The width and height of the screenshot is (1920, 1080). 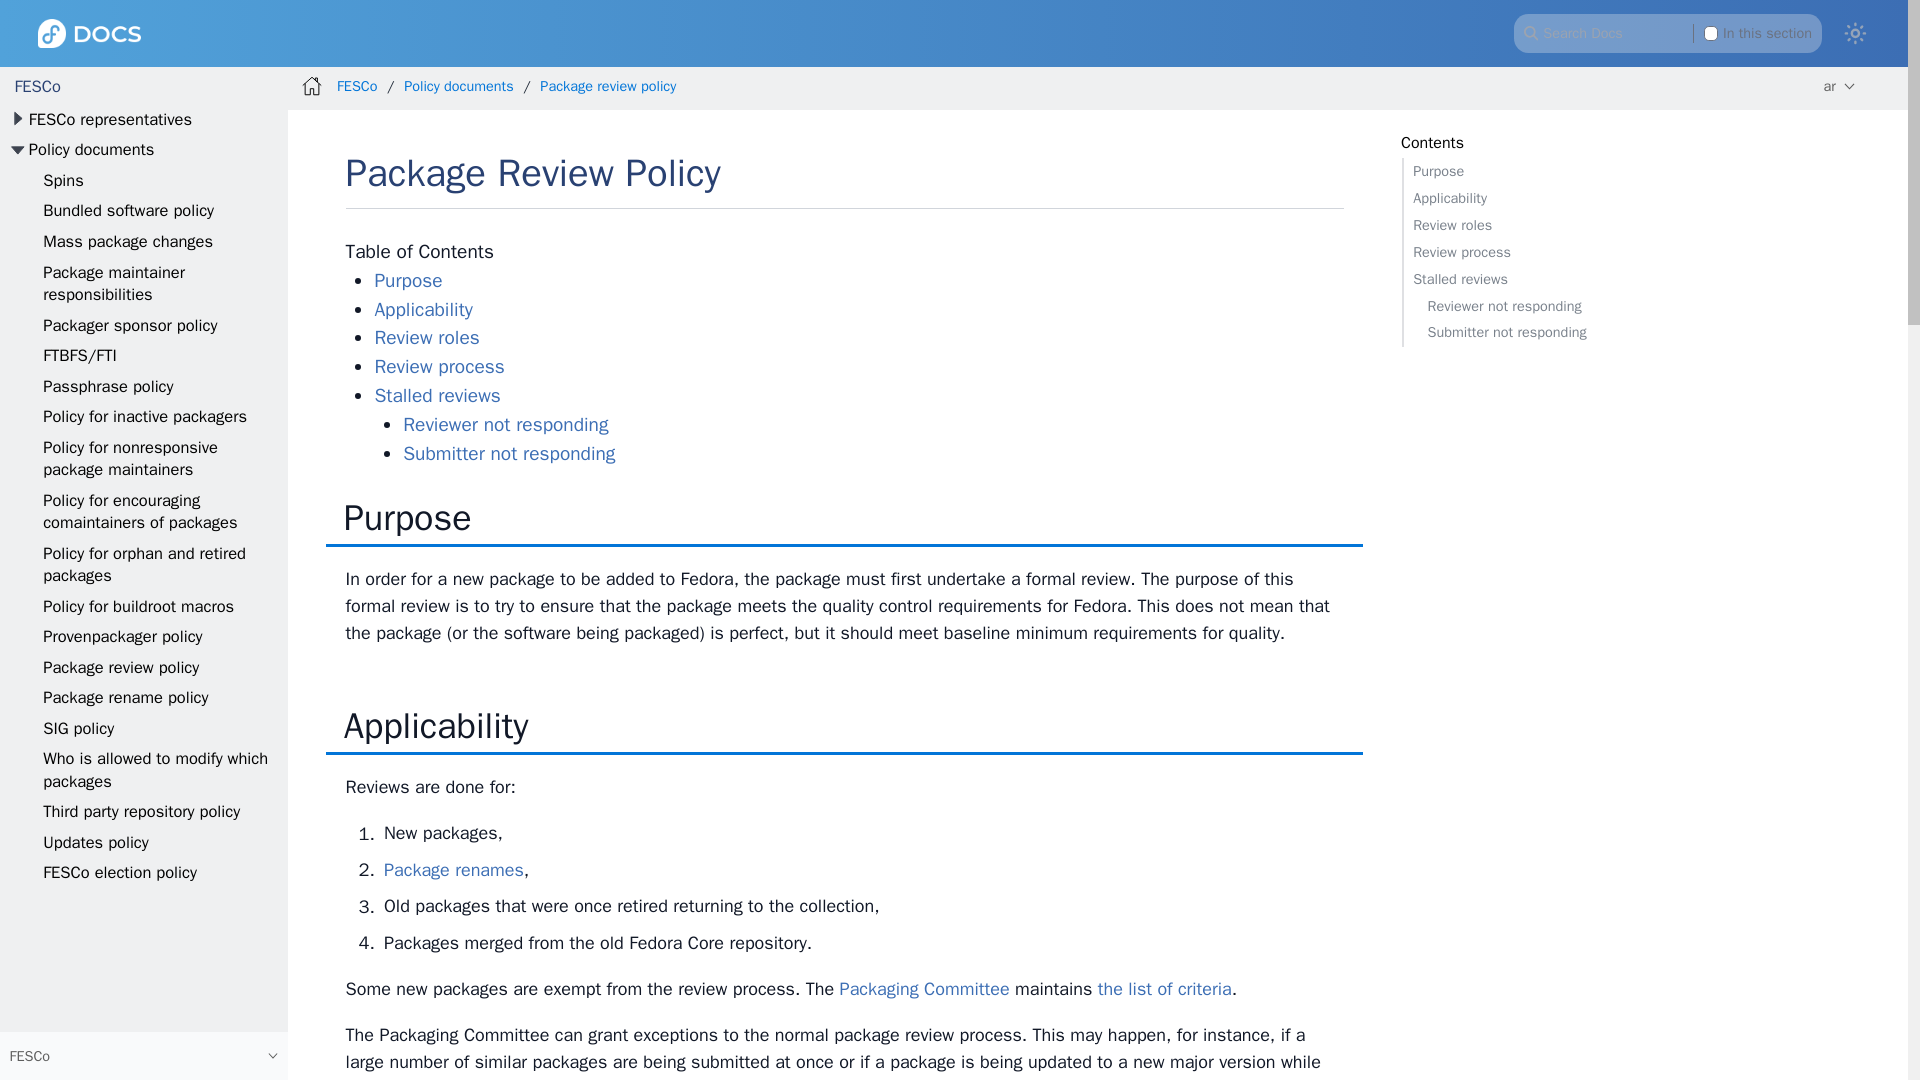 I want to click on Package rename policy, so click(x=124, y=697).